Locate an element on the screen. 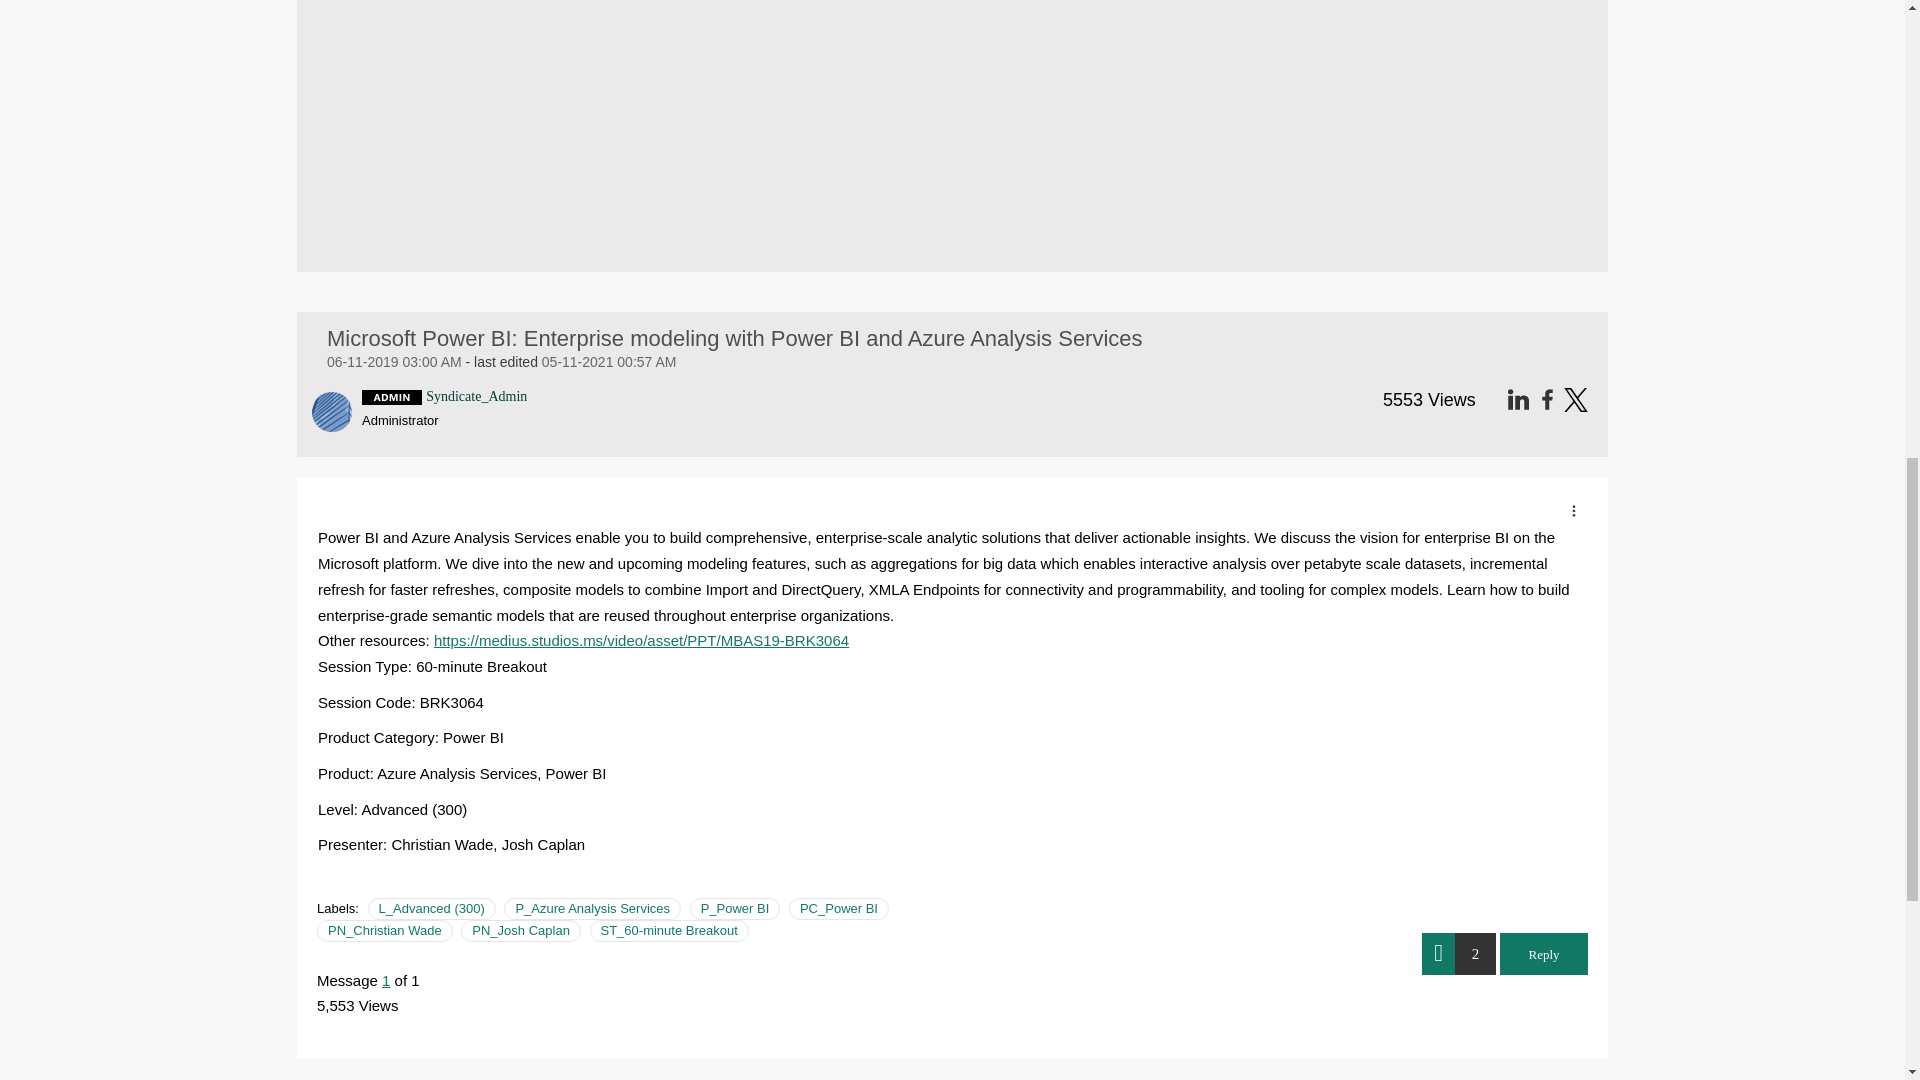 The image size is (1920, 1080). Administrator is located at coordinates (392, 396).